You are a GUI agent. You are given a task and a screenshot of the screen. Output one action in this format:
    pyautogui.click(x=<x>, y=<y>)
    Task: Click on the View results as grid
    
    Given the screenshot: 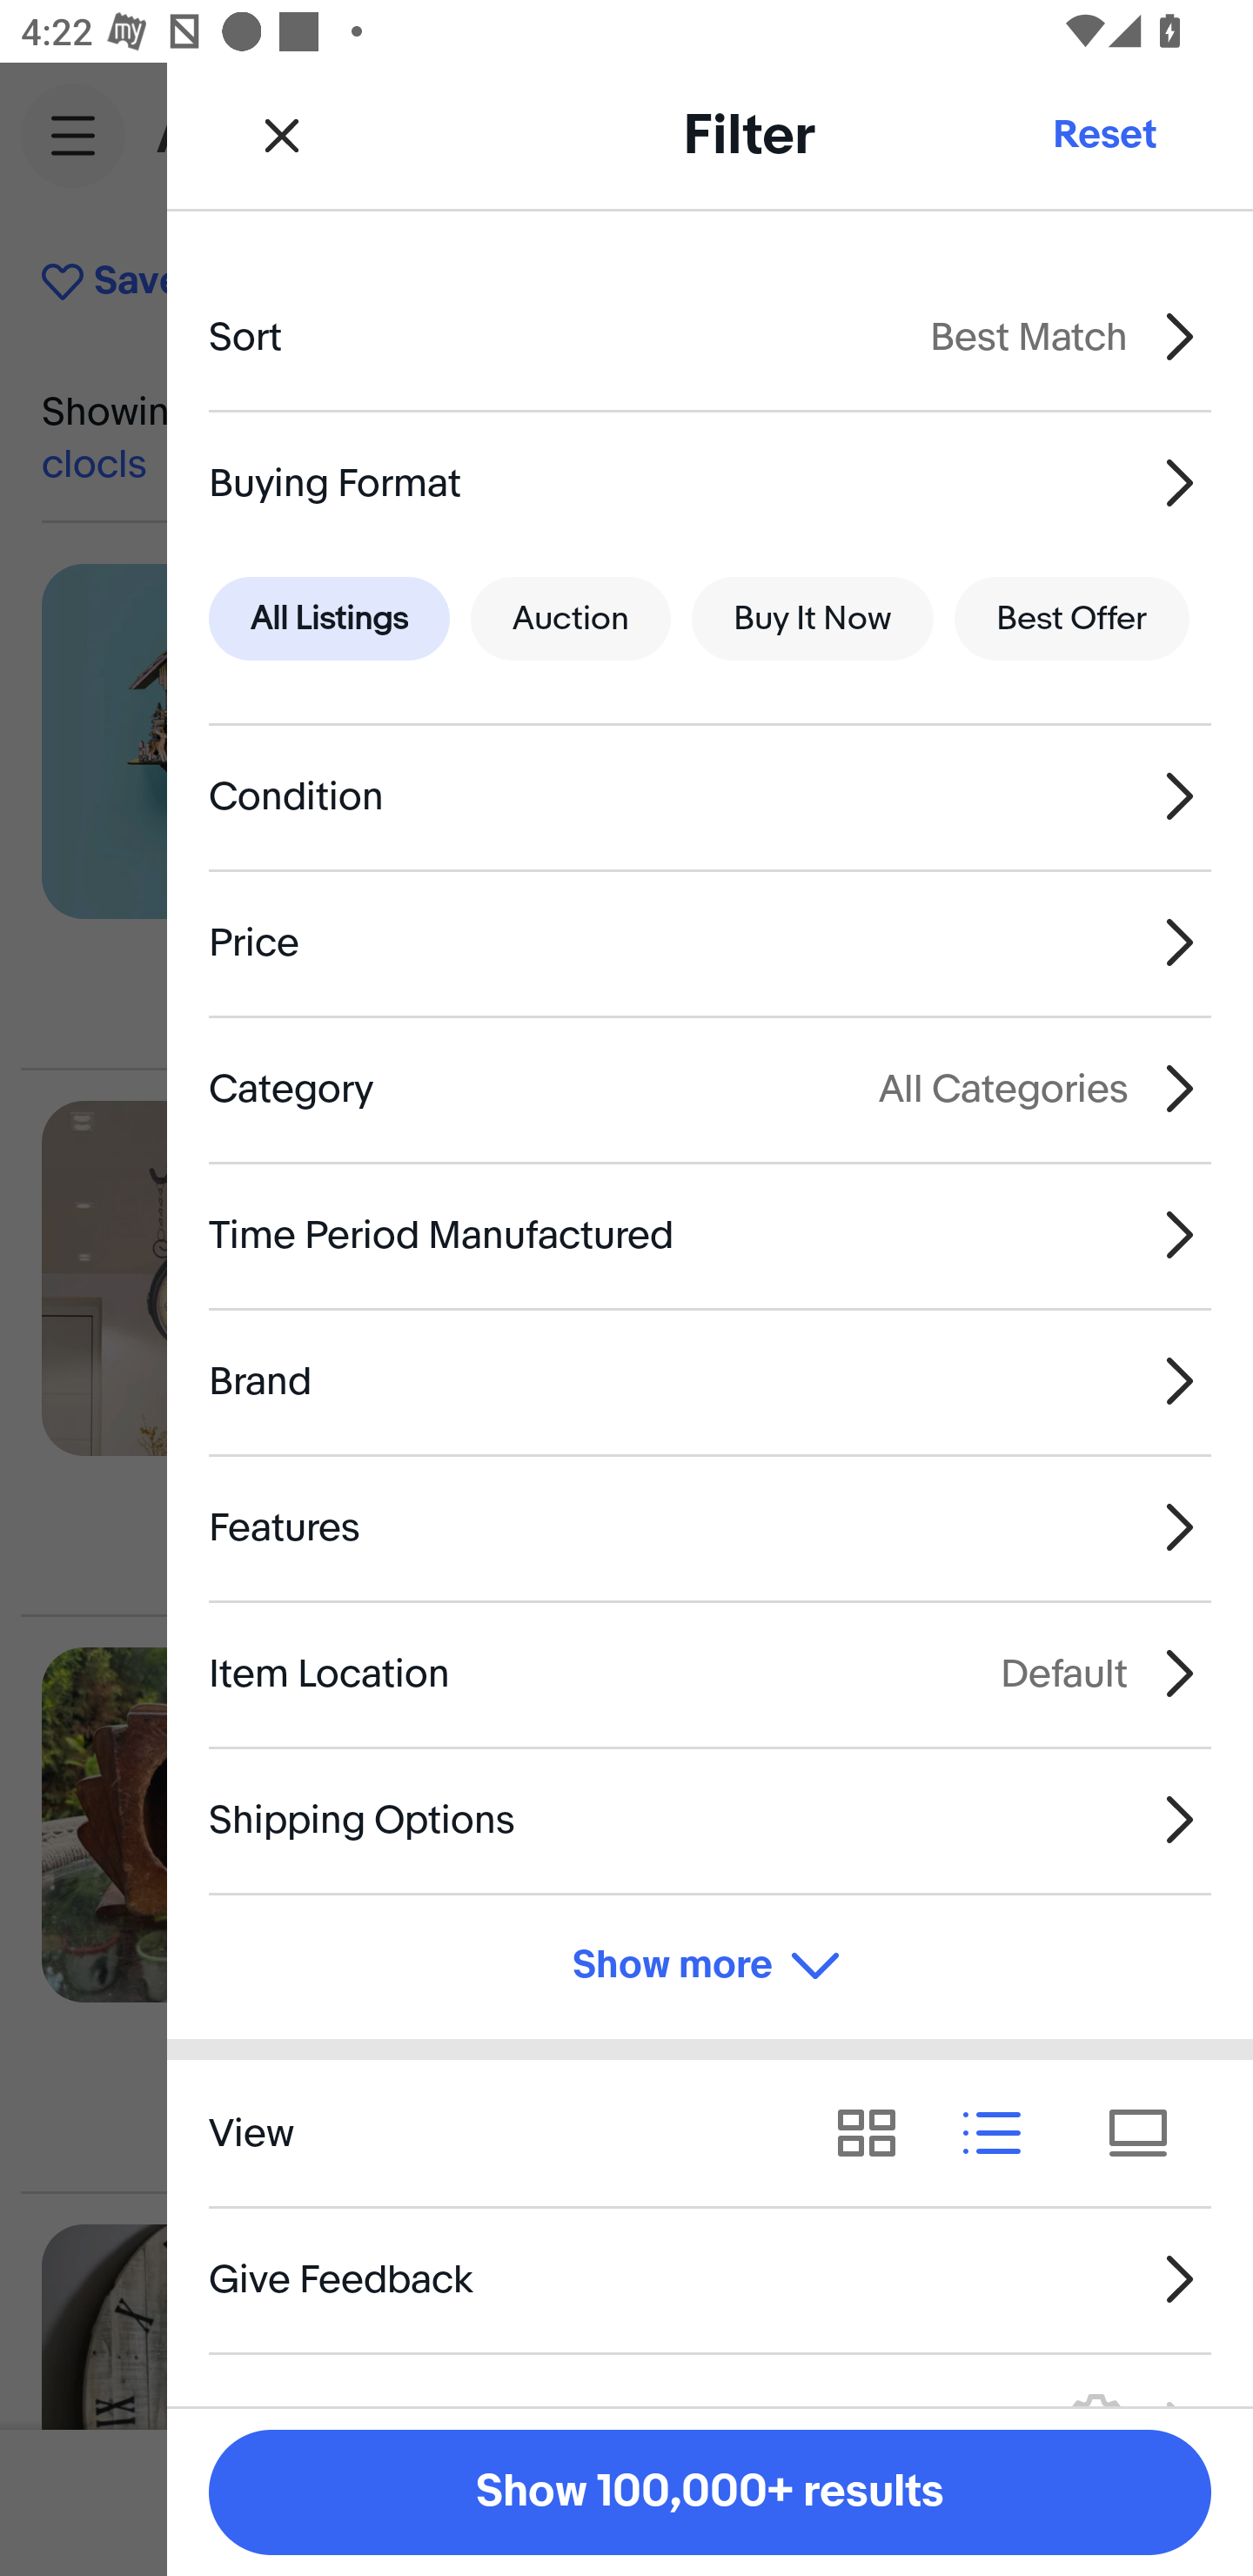 What is the action you would take?
    pyautogui.click(x=877, y=2132)
    